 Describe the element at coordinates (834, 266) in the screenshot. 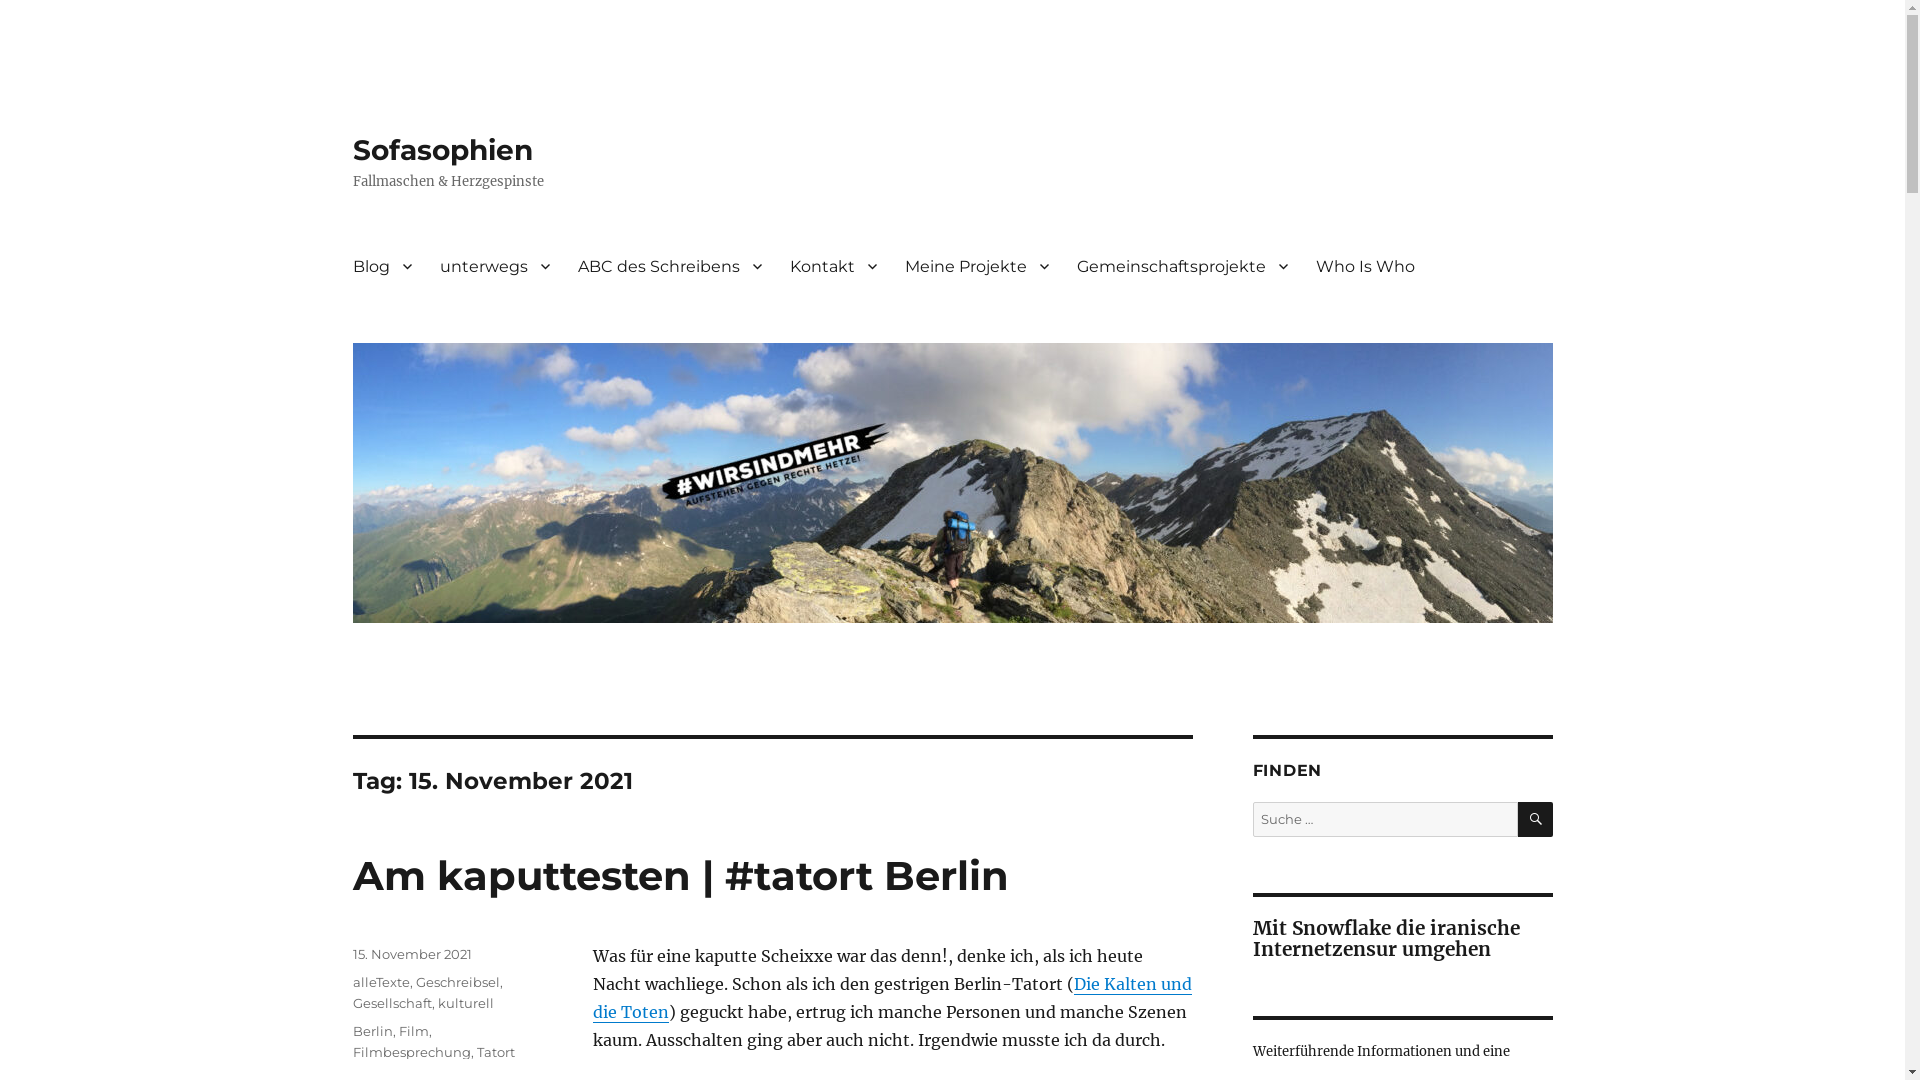

I see `Kontakt` at that location.